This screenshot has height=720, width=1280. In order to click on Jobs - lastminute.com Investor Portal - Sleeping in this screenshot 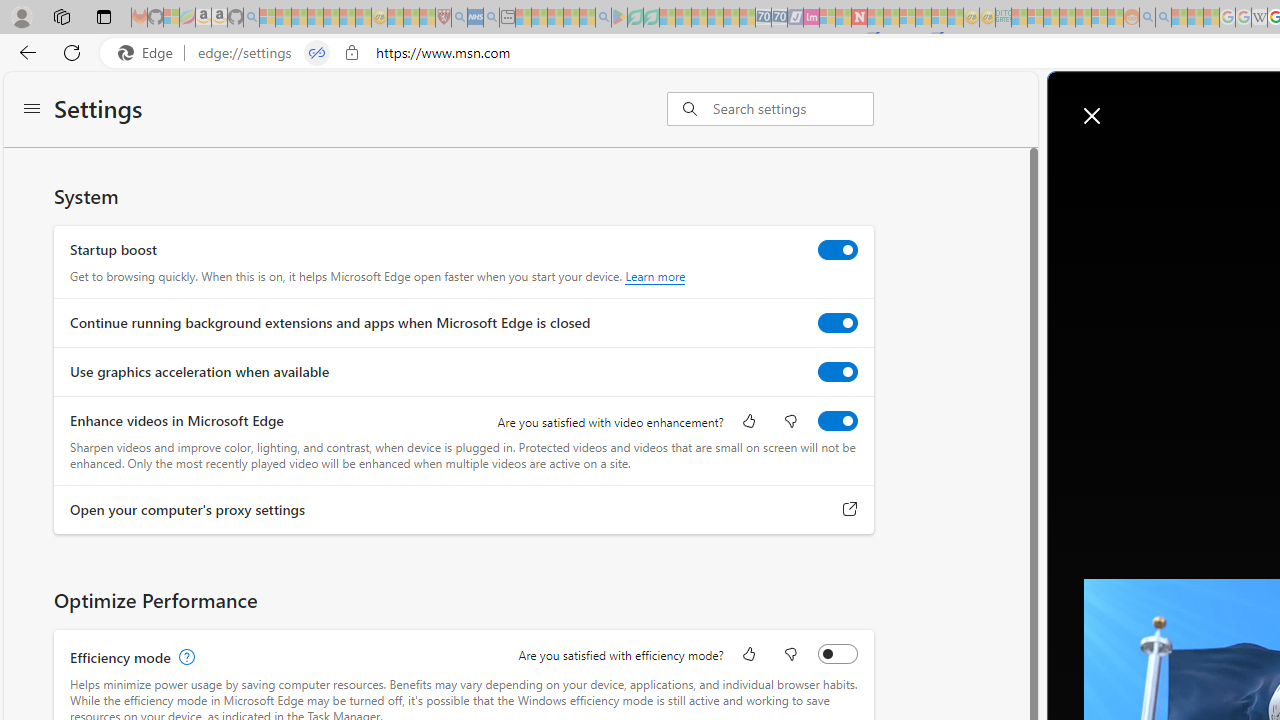, I will do `click(811, 18)`.